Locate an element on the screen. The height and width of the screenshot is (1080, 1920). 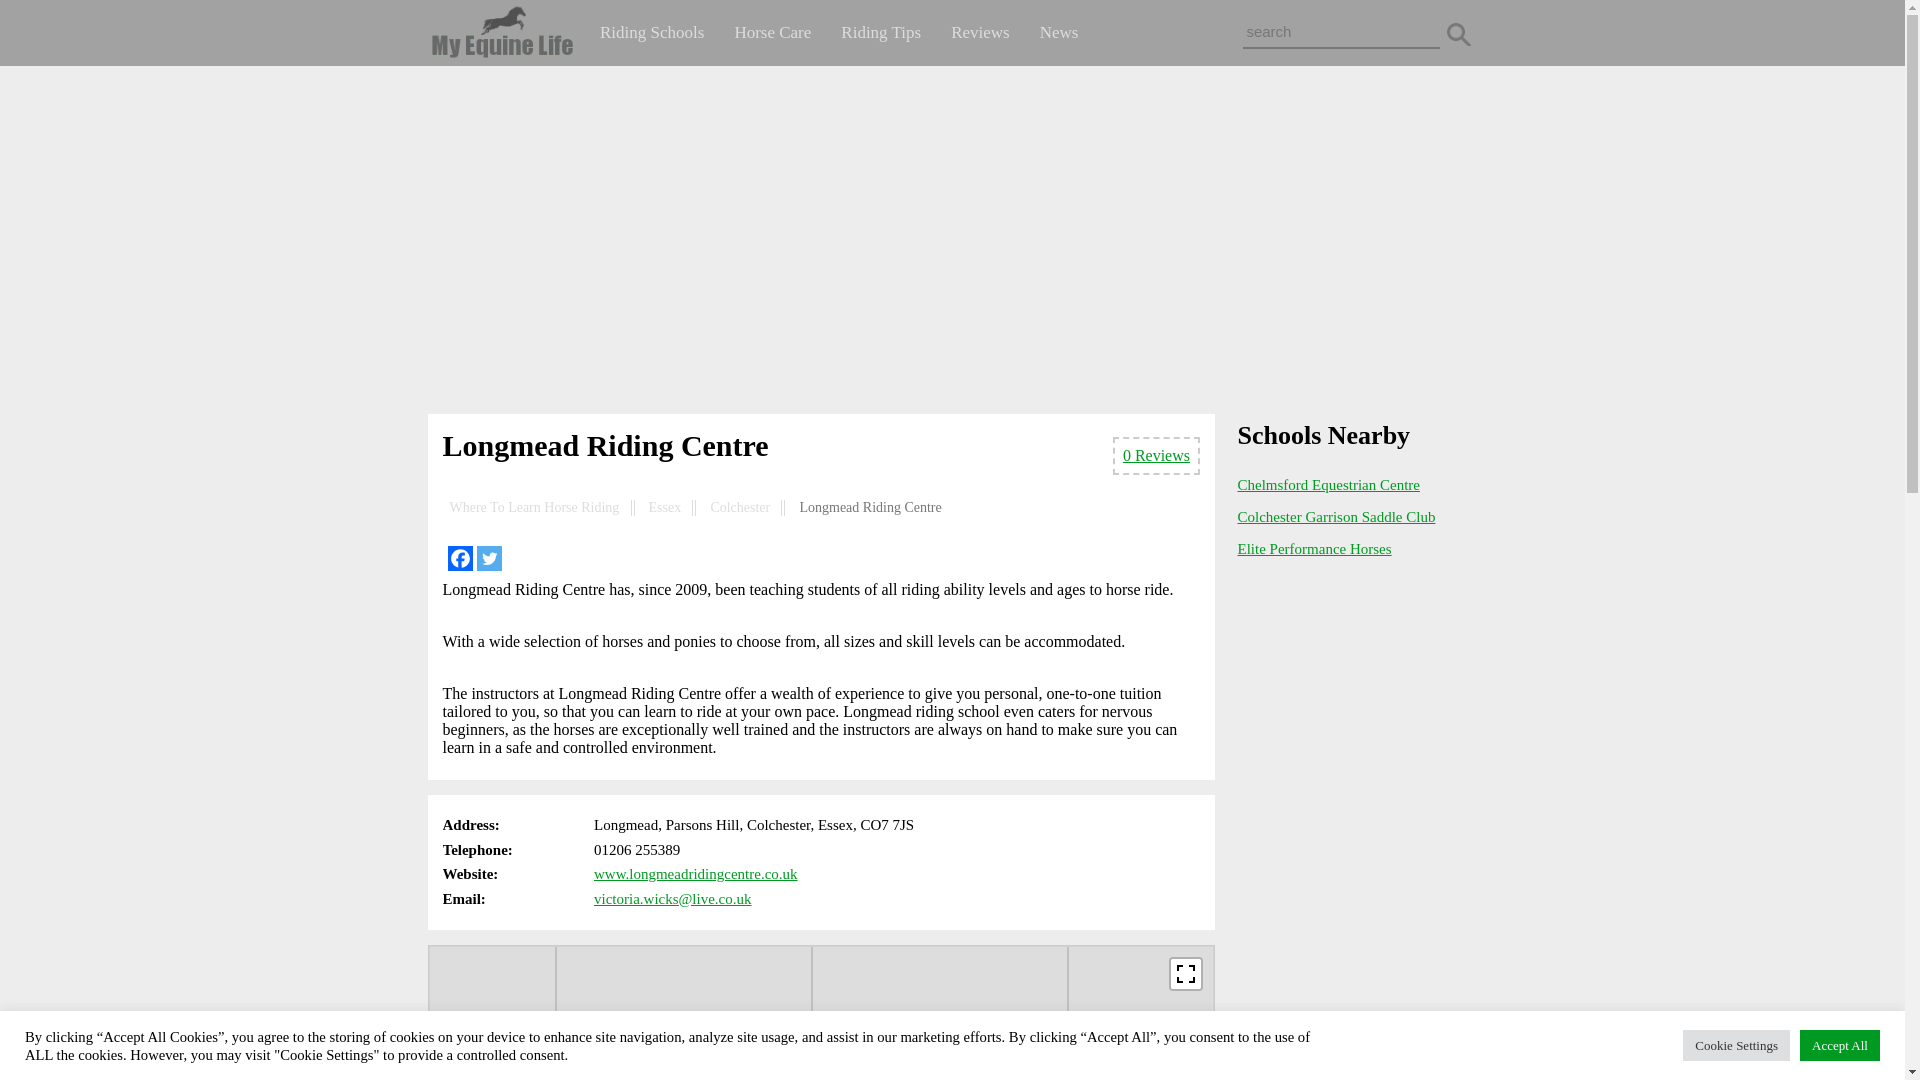
Colchester is located at coordinates (740, 508).